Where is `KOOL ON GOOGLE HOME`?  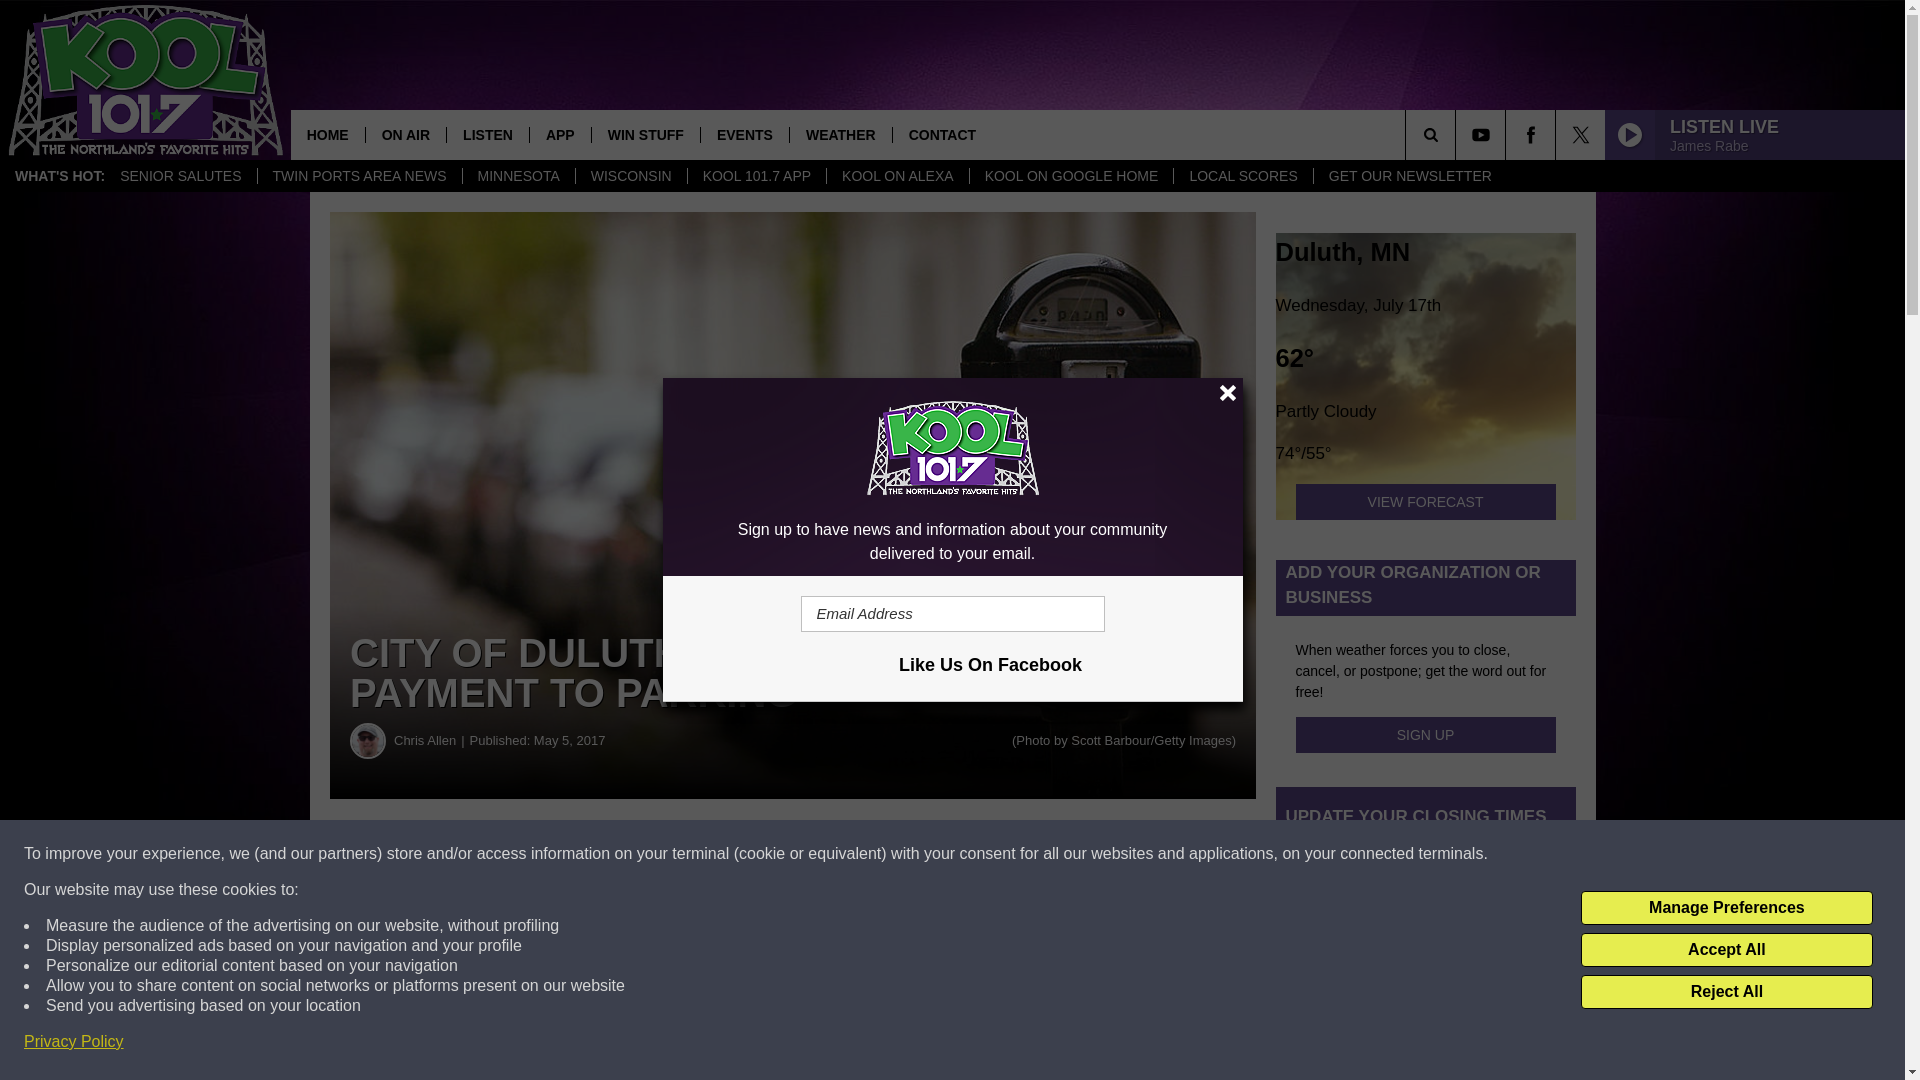
KOOL ON GOOGLE HOME is located at coordinates (1071, 176).